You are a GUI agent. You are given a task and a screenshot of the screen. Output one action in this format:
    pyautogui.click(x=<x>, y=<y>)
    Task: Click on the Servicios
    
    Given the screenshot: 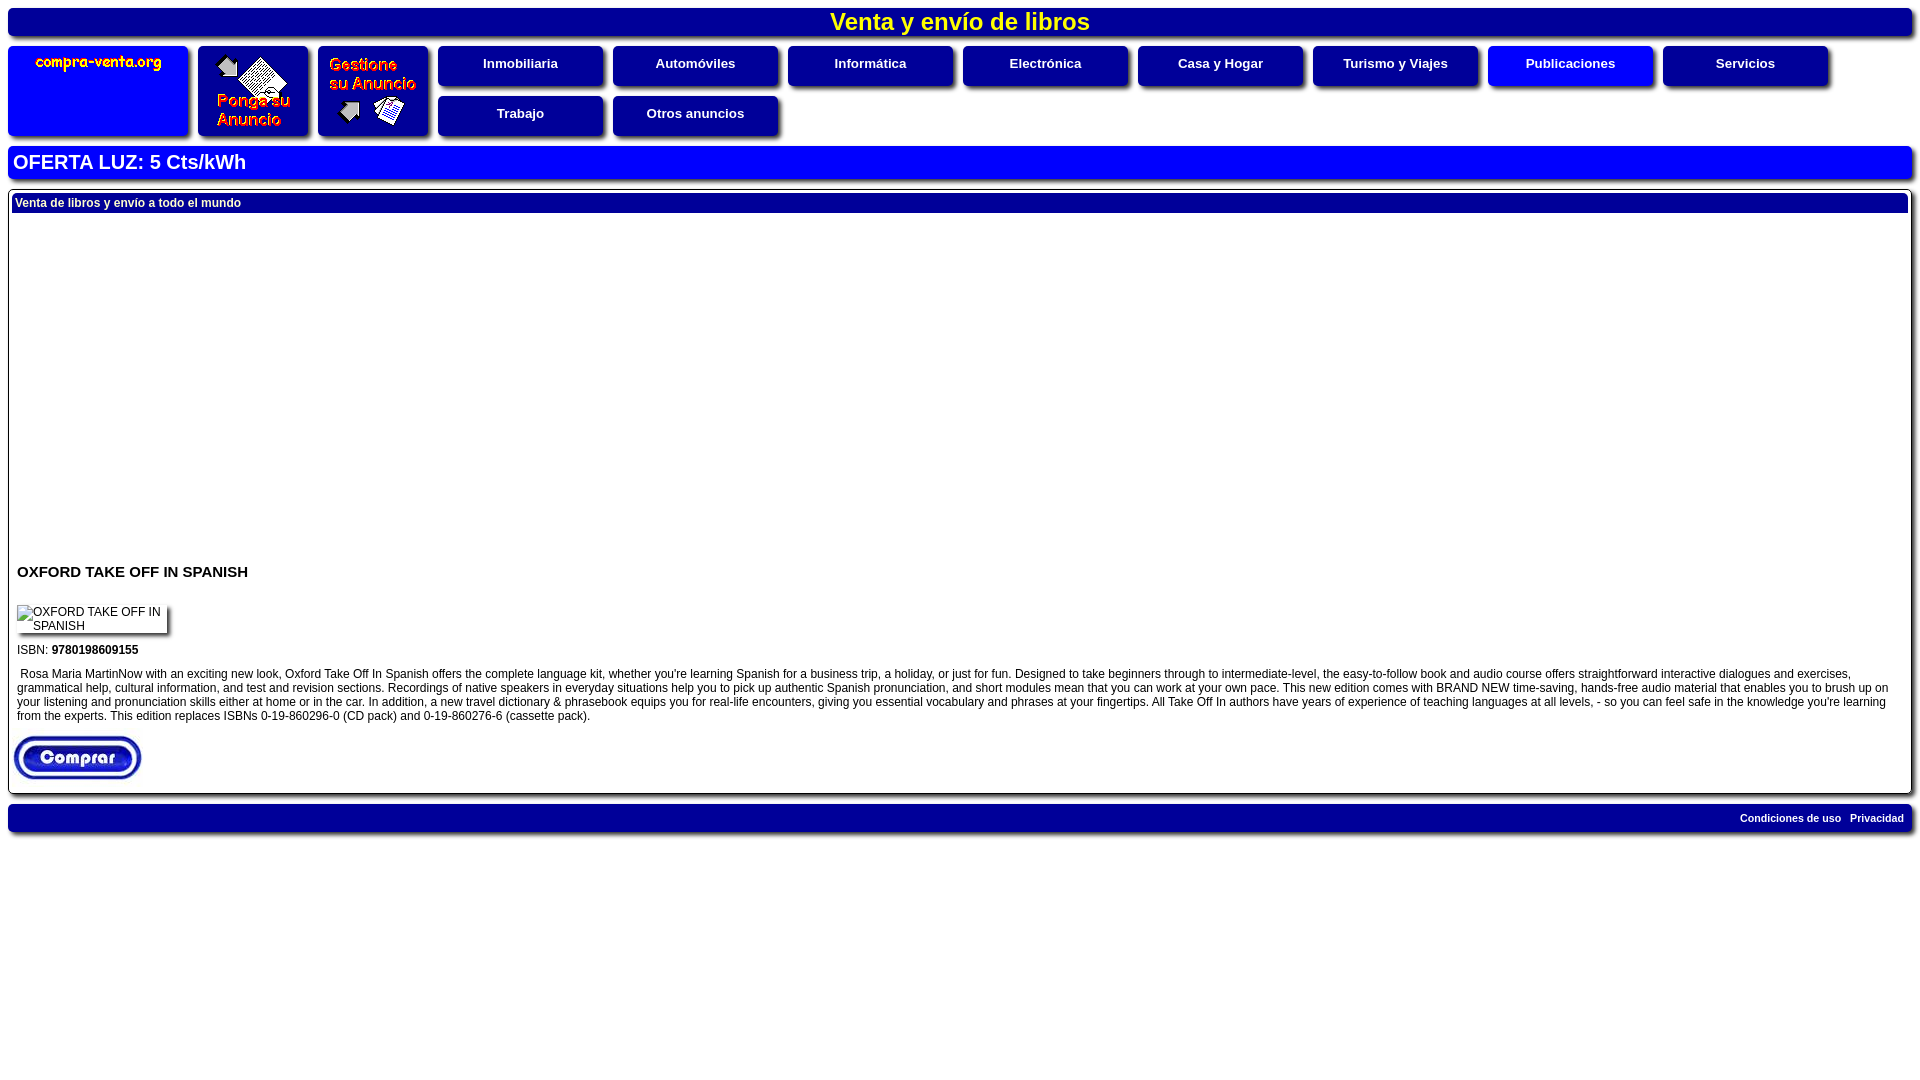 What is the action you would take?
    pyautogui.click(x=1745, y=64)
    